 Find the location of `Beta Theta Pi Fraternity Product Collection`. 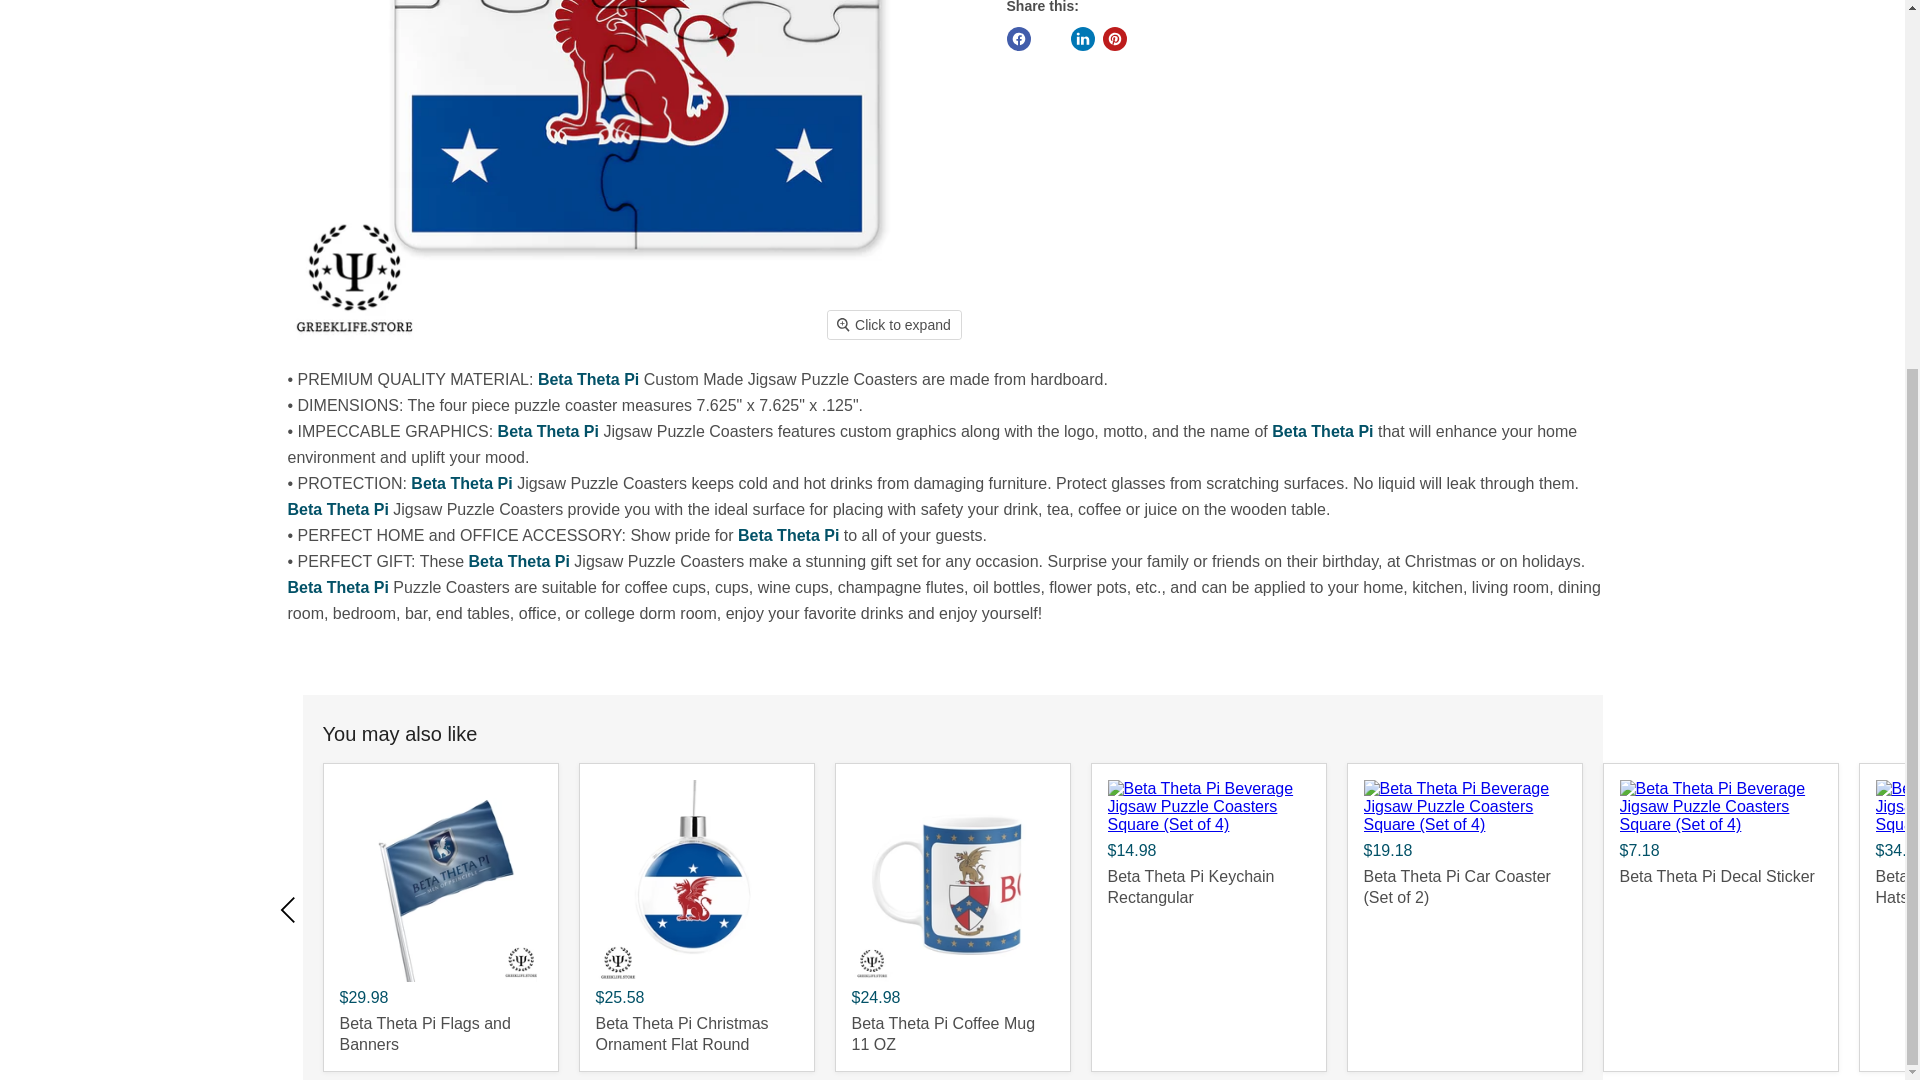

Beta Theta Pi Fraternity Product Collection is located at coordinates (461, 484).